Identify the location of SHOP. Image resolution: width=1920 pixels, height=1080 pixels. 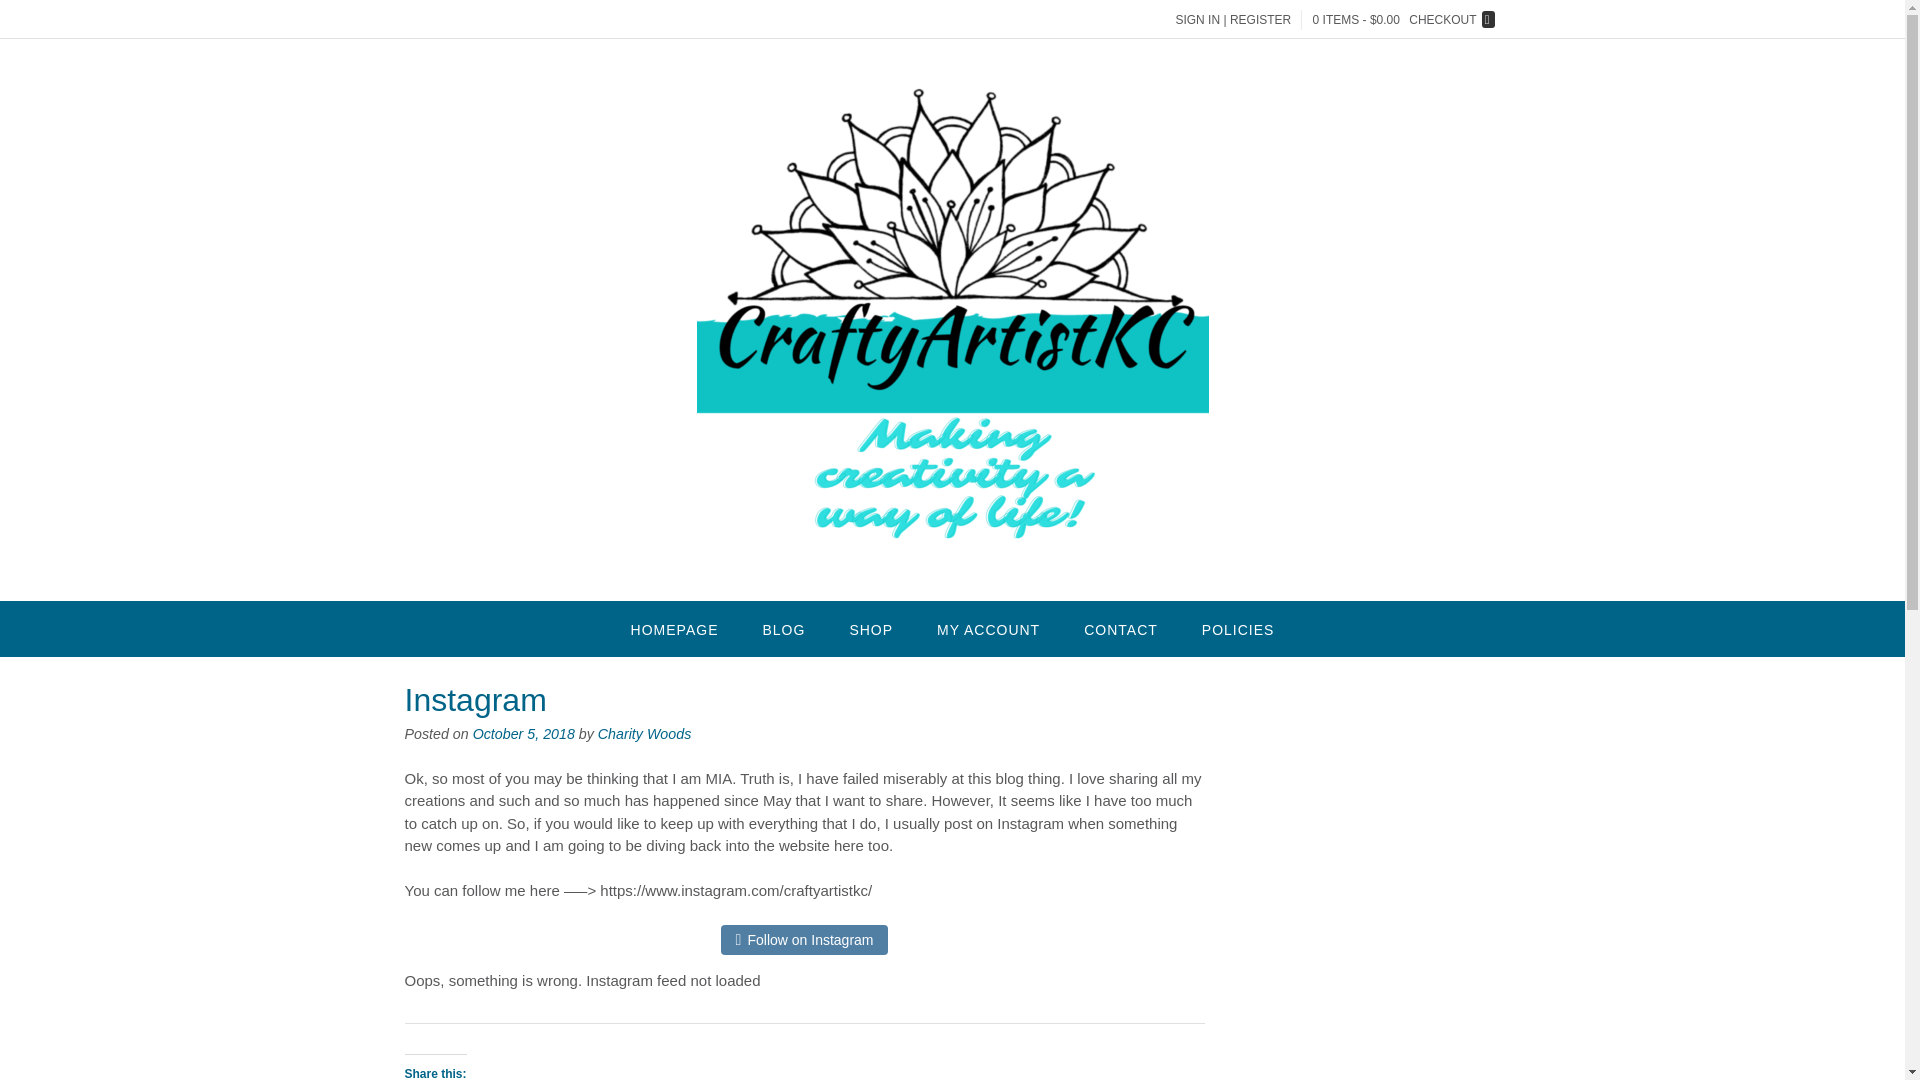
(871, 628).